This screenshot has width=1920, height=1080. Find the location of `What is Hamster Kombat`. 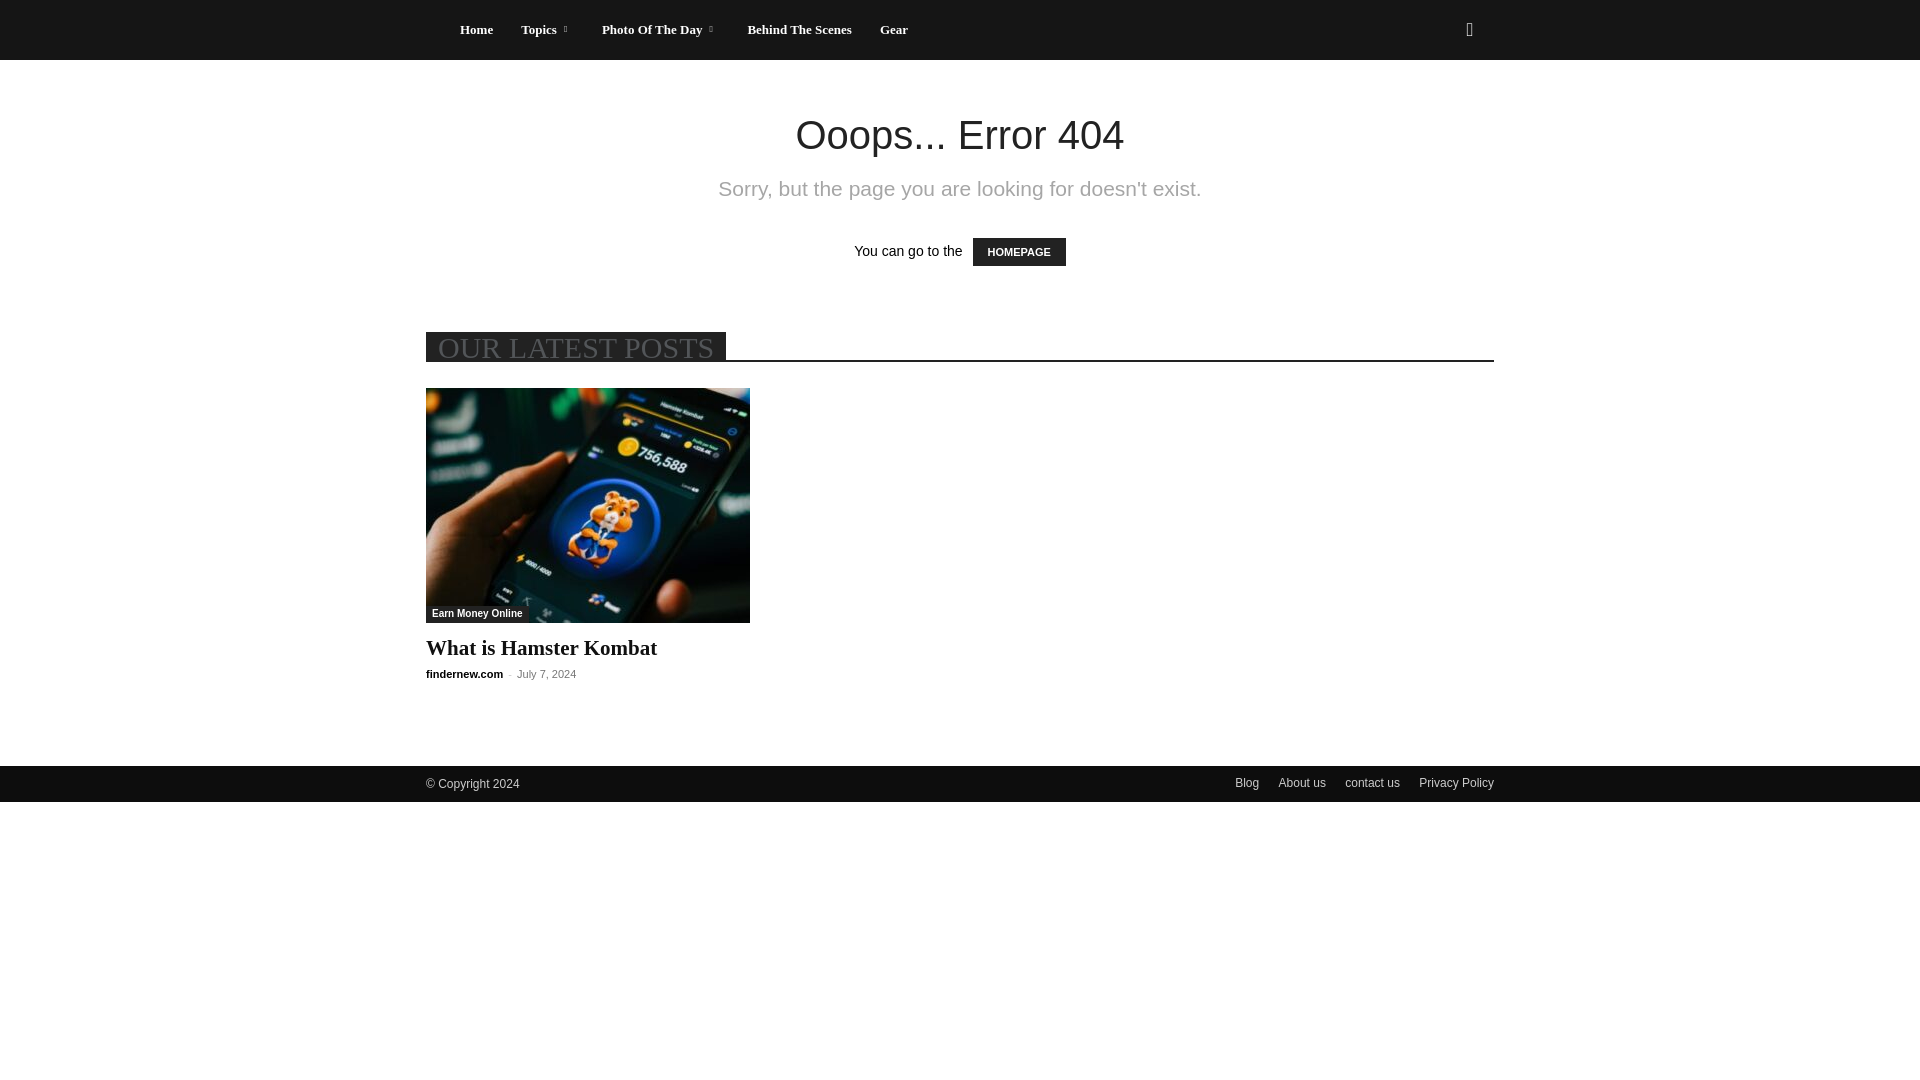

What is Hamster Kombat is located at coordinates (541, 648).